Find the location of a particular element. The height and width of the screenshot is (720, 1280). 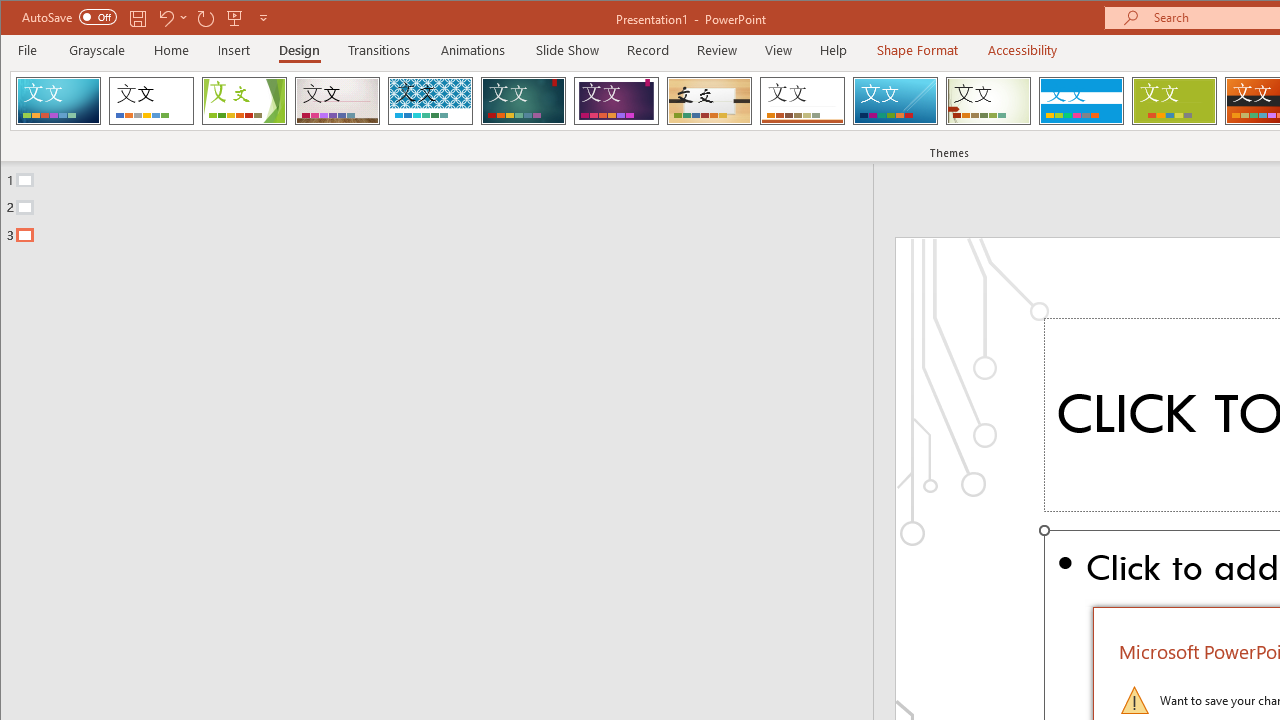

Wisp is located at coordinates (988, 100).